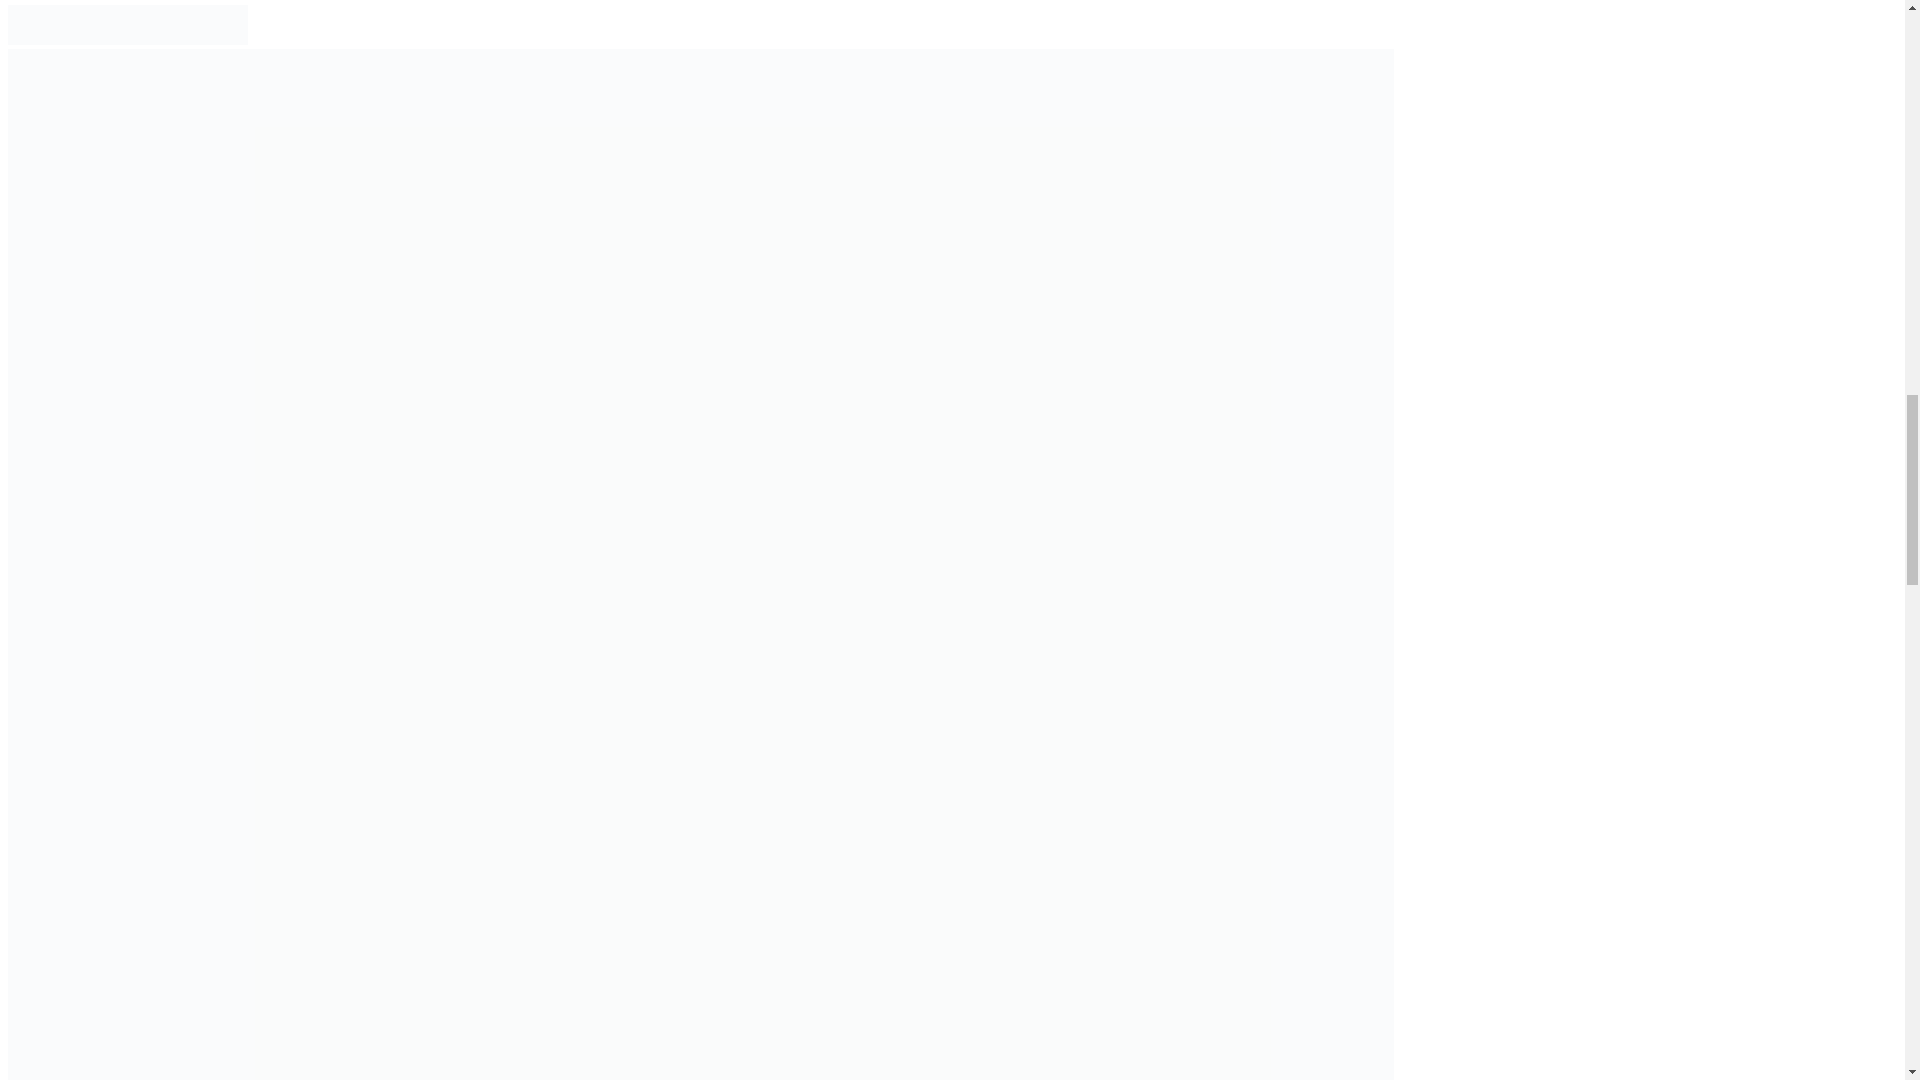  What do you see at coordinates (188, 39) in the screenshot?
I see `Viber` at bounding box center [188, 39].